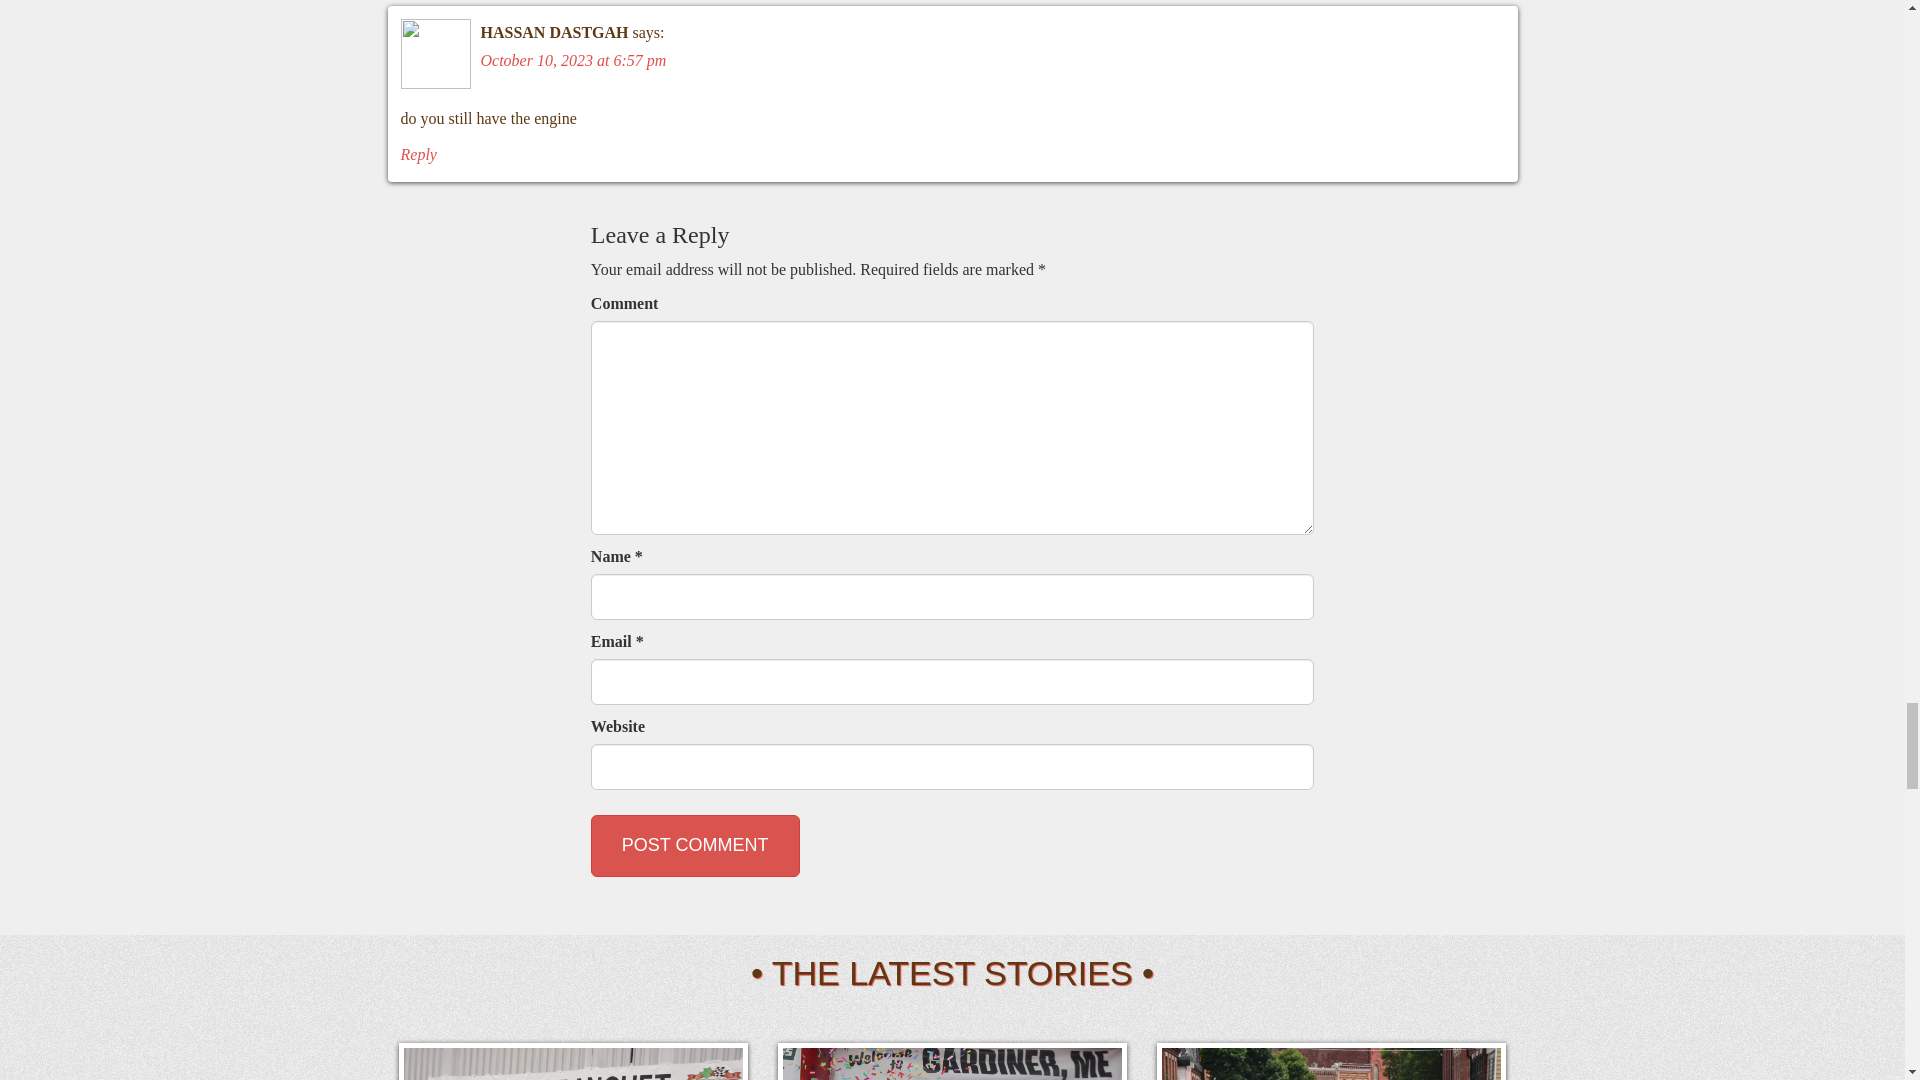 The height and width of the screenshot is (1080, 1920). Describe the element at coordinates (1331, 1062) in the screenshot. I see `Smiles All Around at the Grand Finish in Gardiner, Maine` at that location.